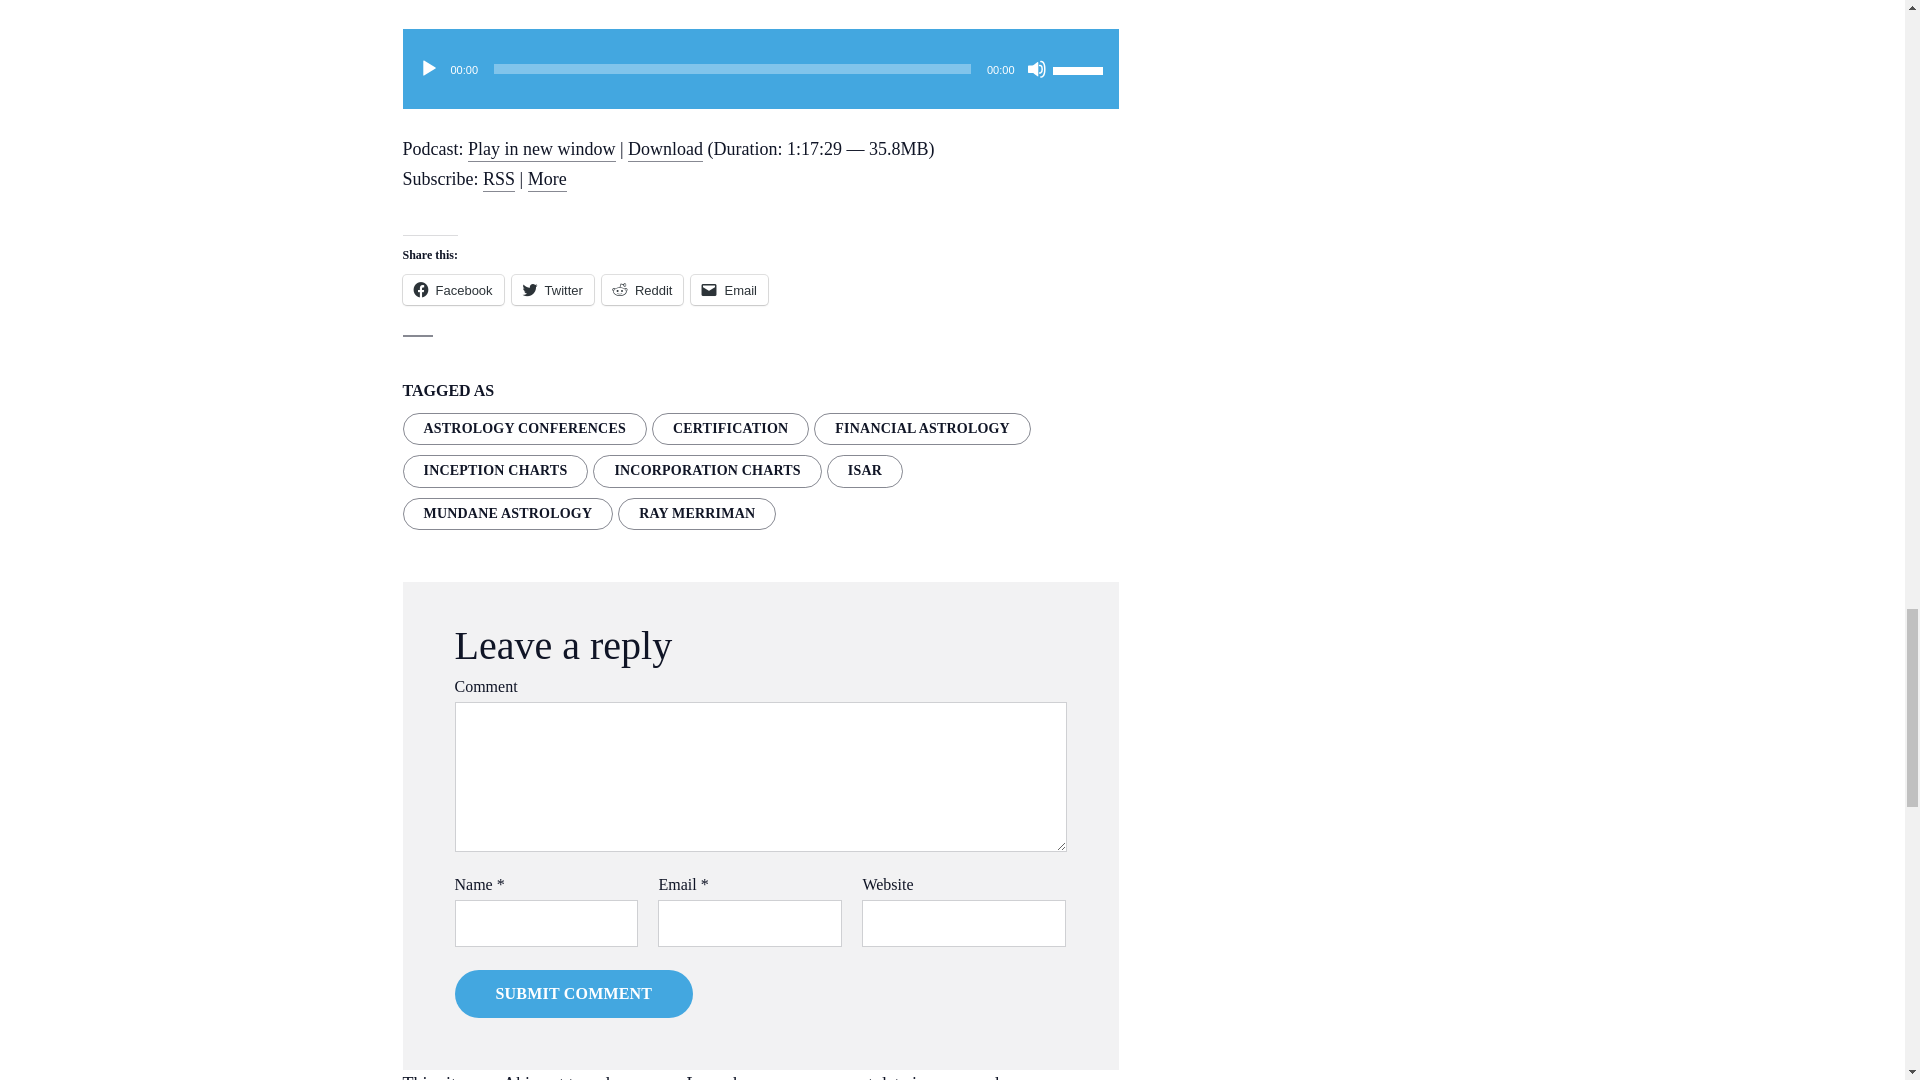 This screenshot has height=1080, width=1920. What do you see at coordinates (1036, 68) in the screenshot?
I see `Mute` at bounding box center [1036, 68].